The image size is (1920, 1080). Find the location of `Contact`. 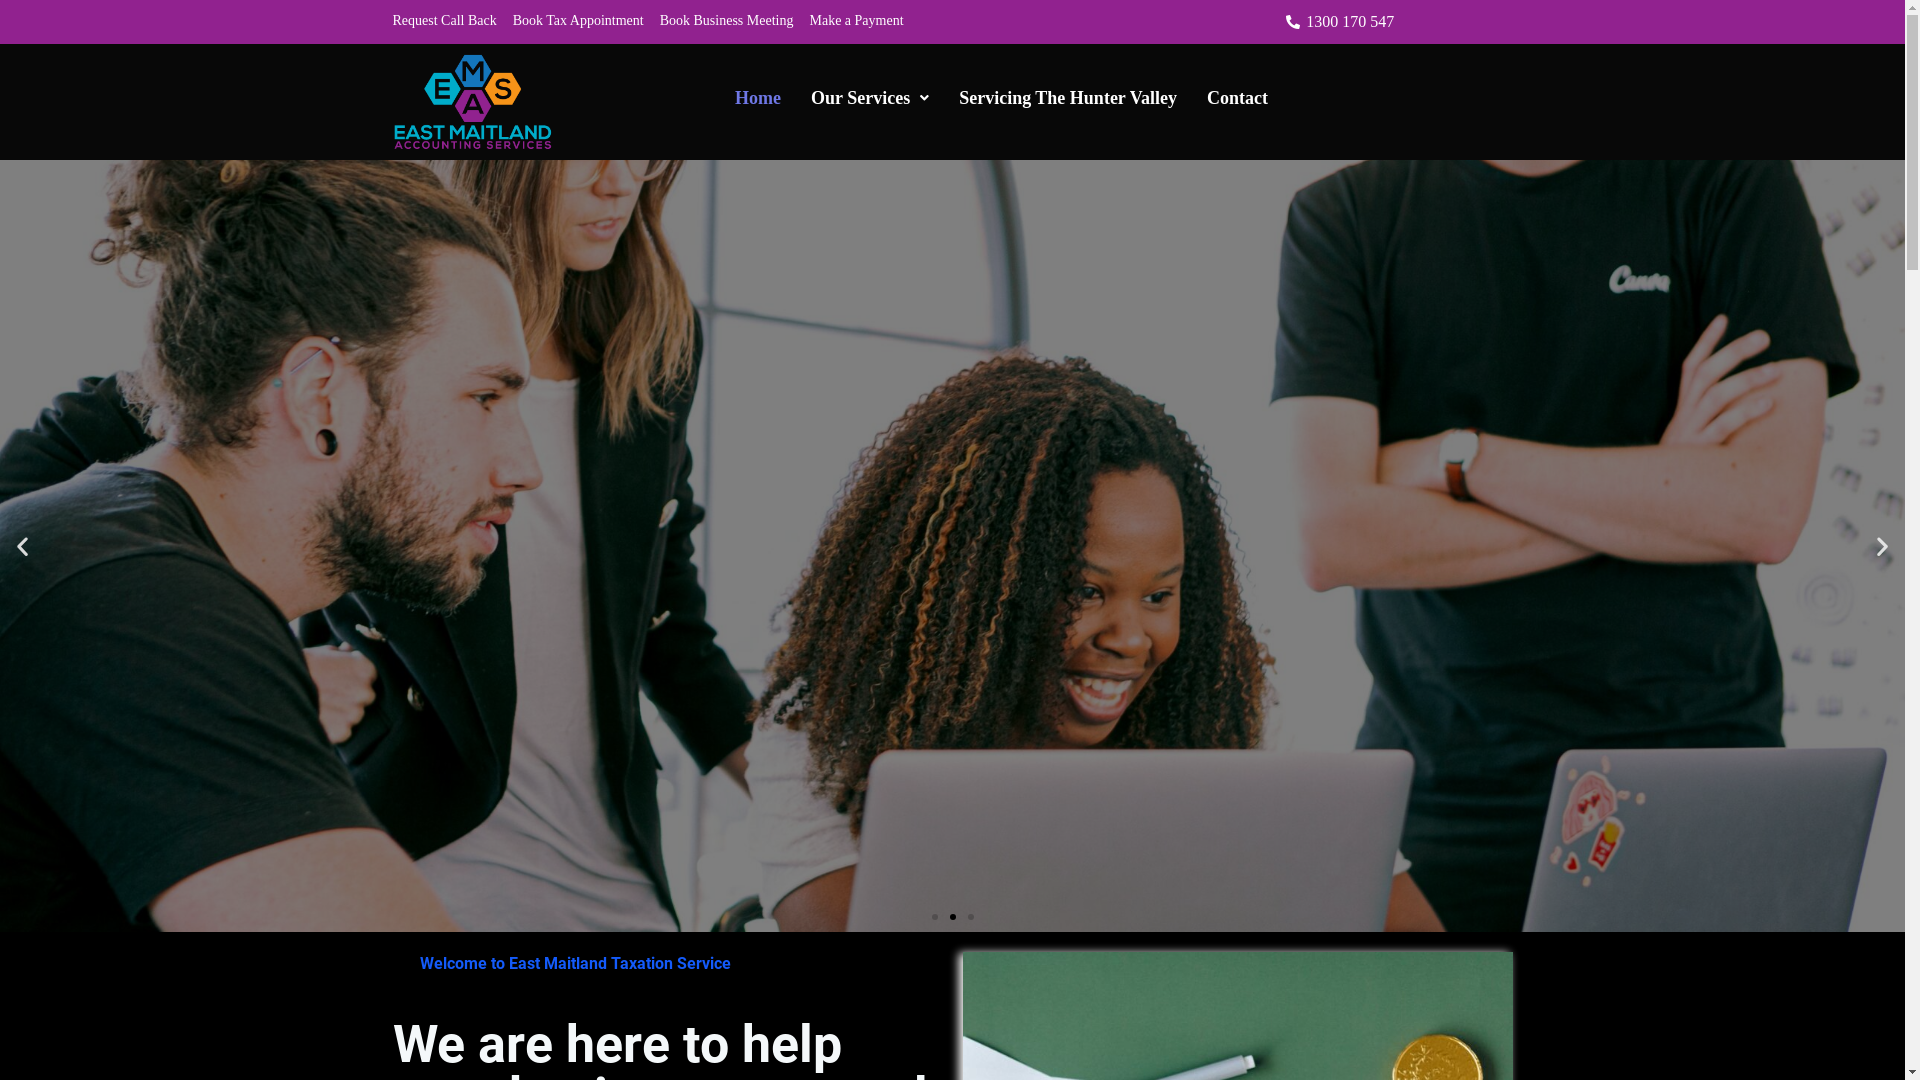

Contact is located at coordinates (1238, 98).